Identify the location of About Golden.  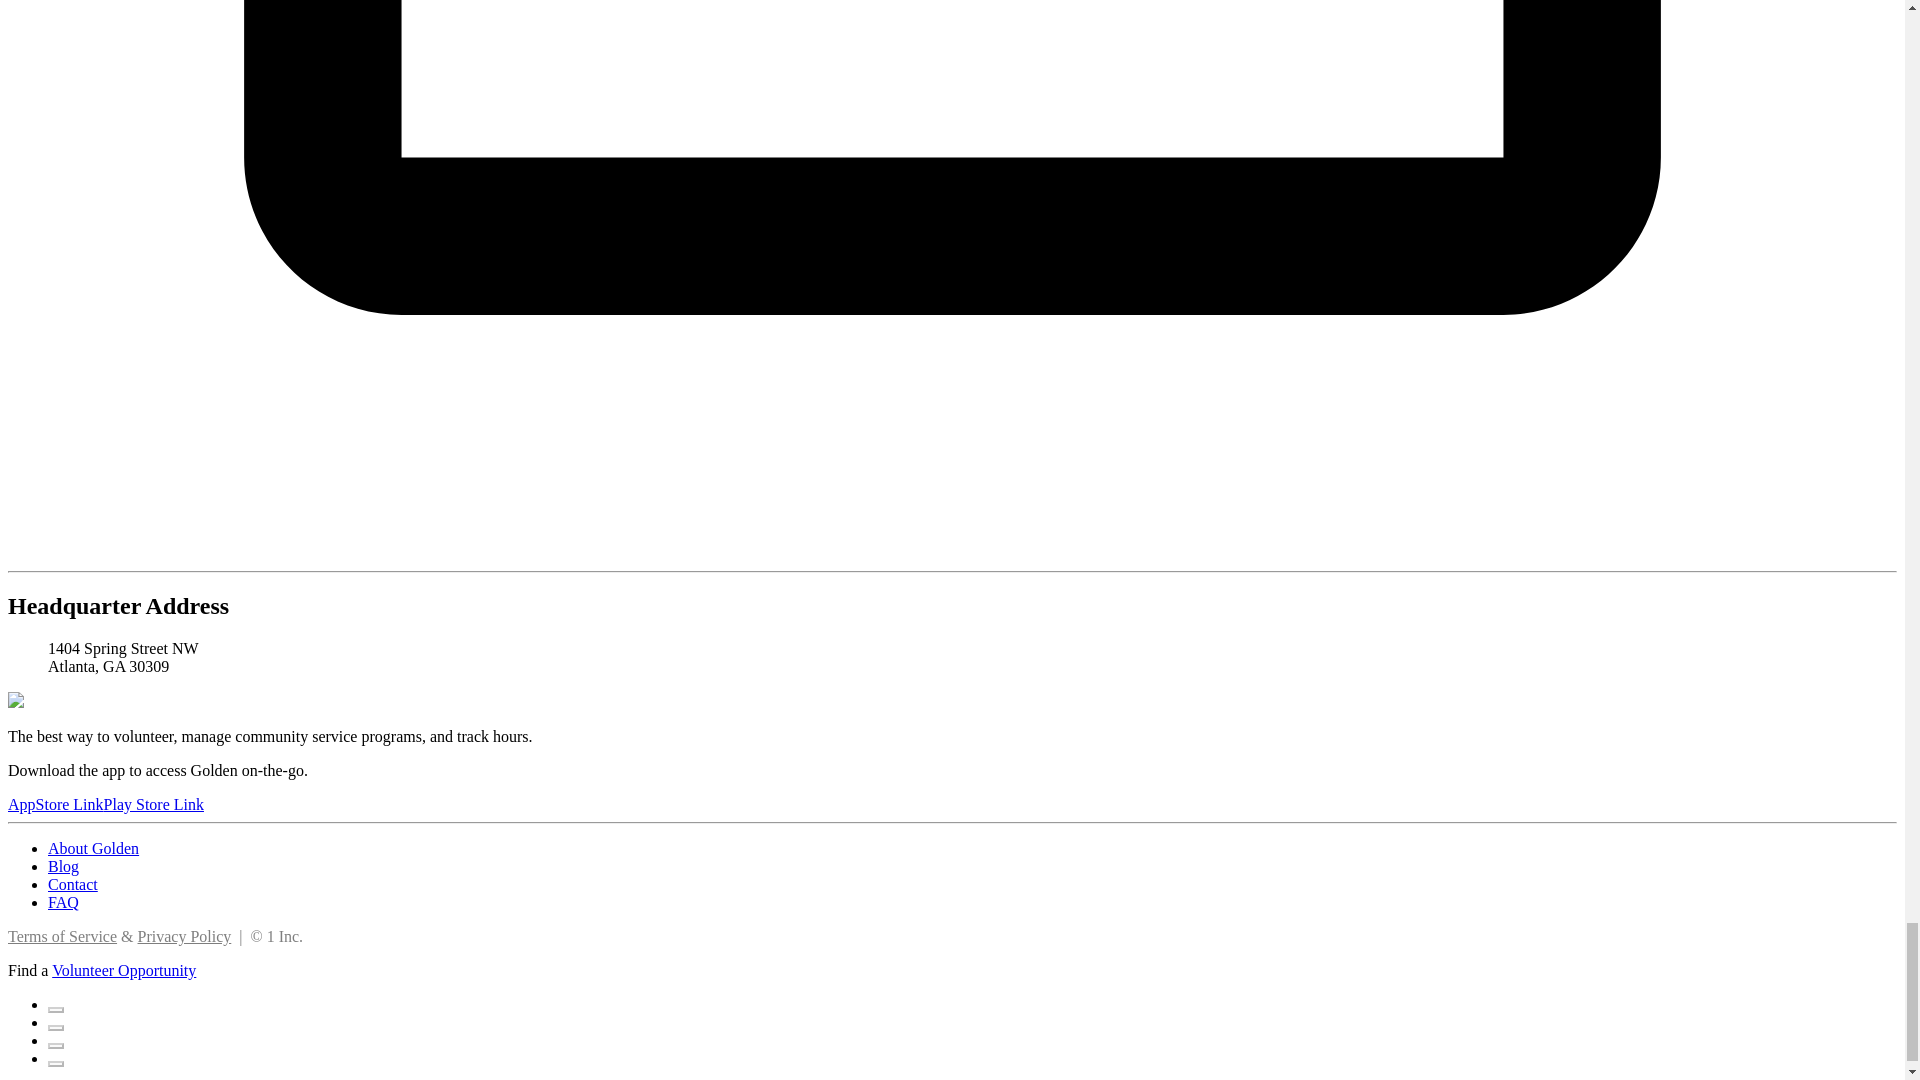
(93, 848).